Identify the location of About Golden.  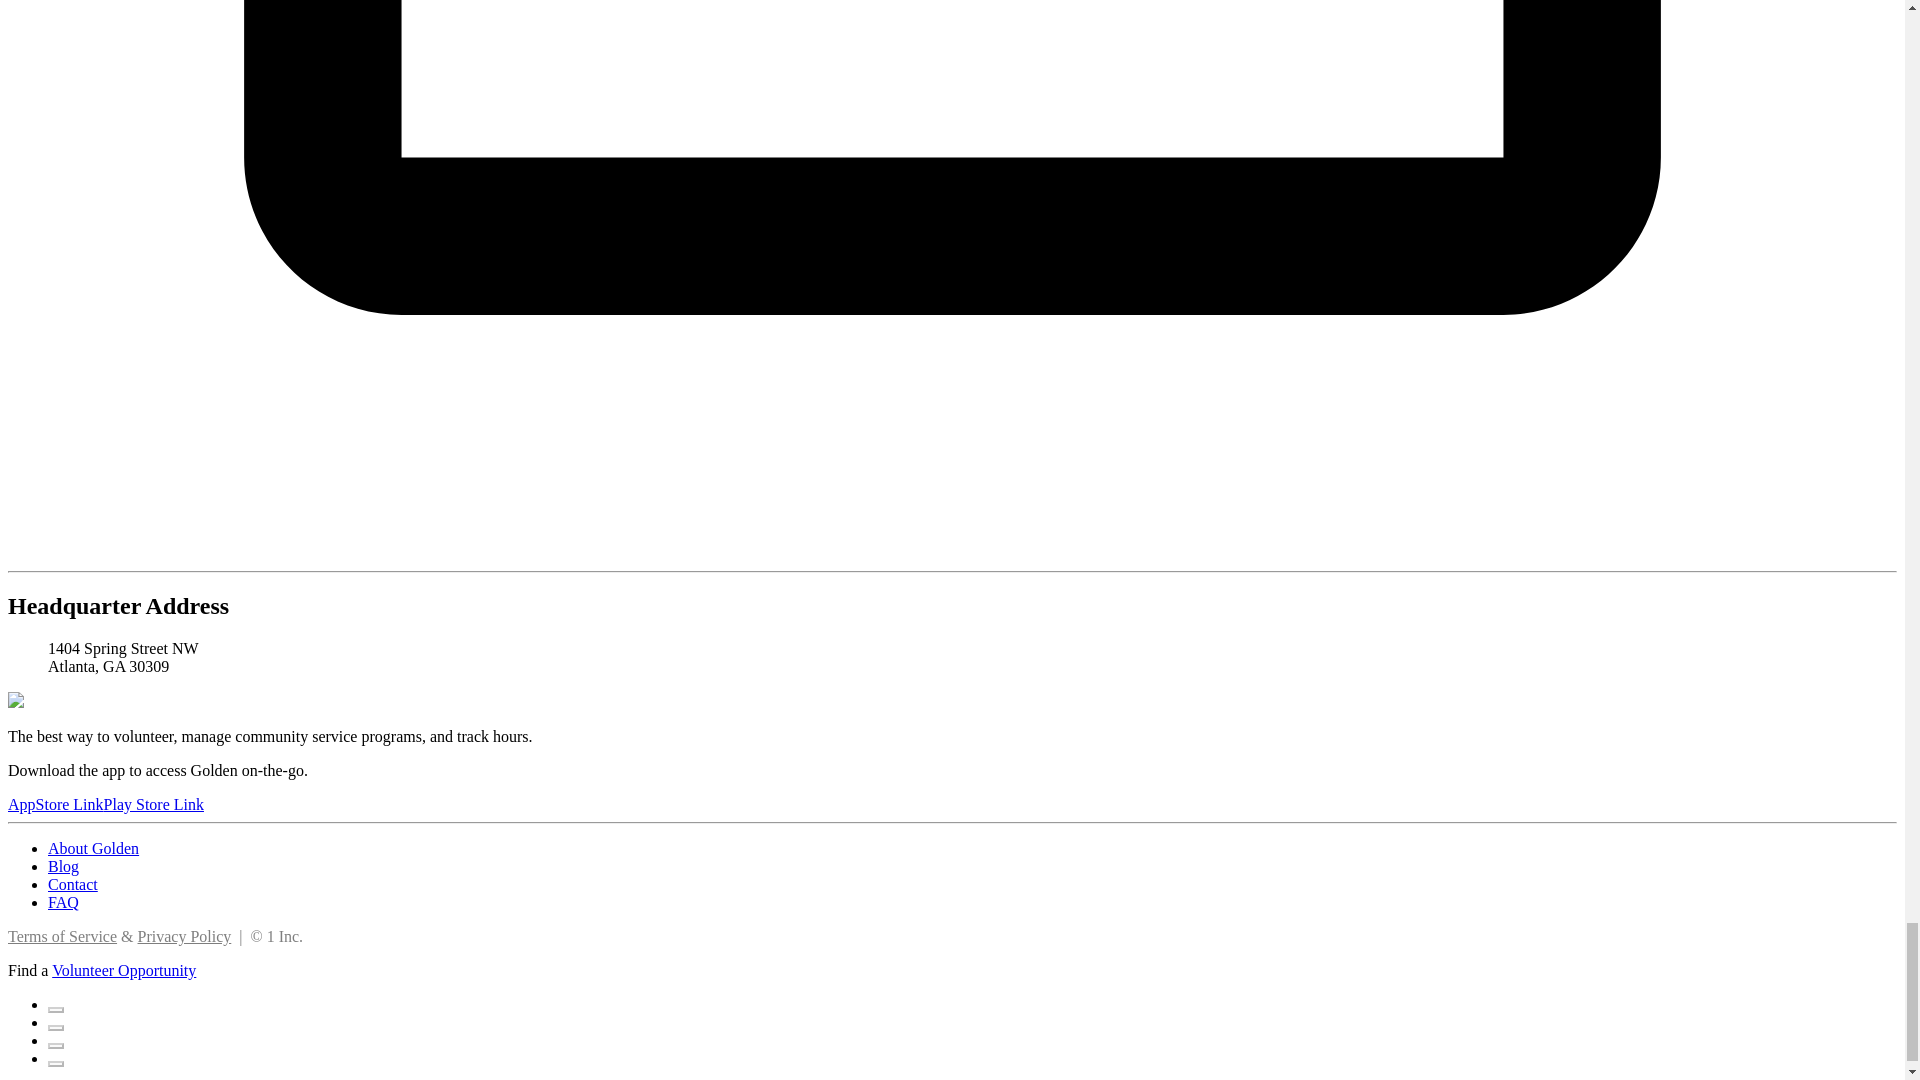
(93, 848).